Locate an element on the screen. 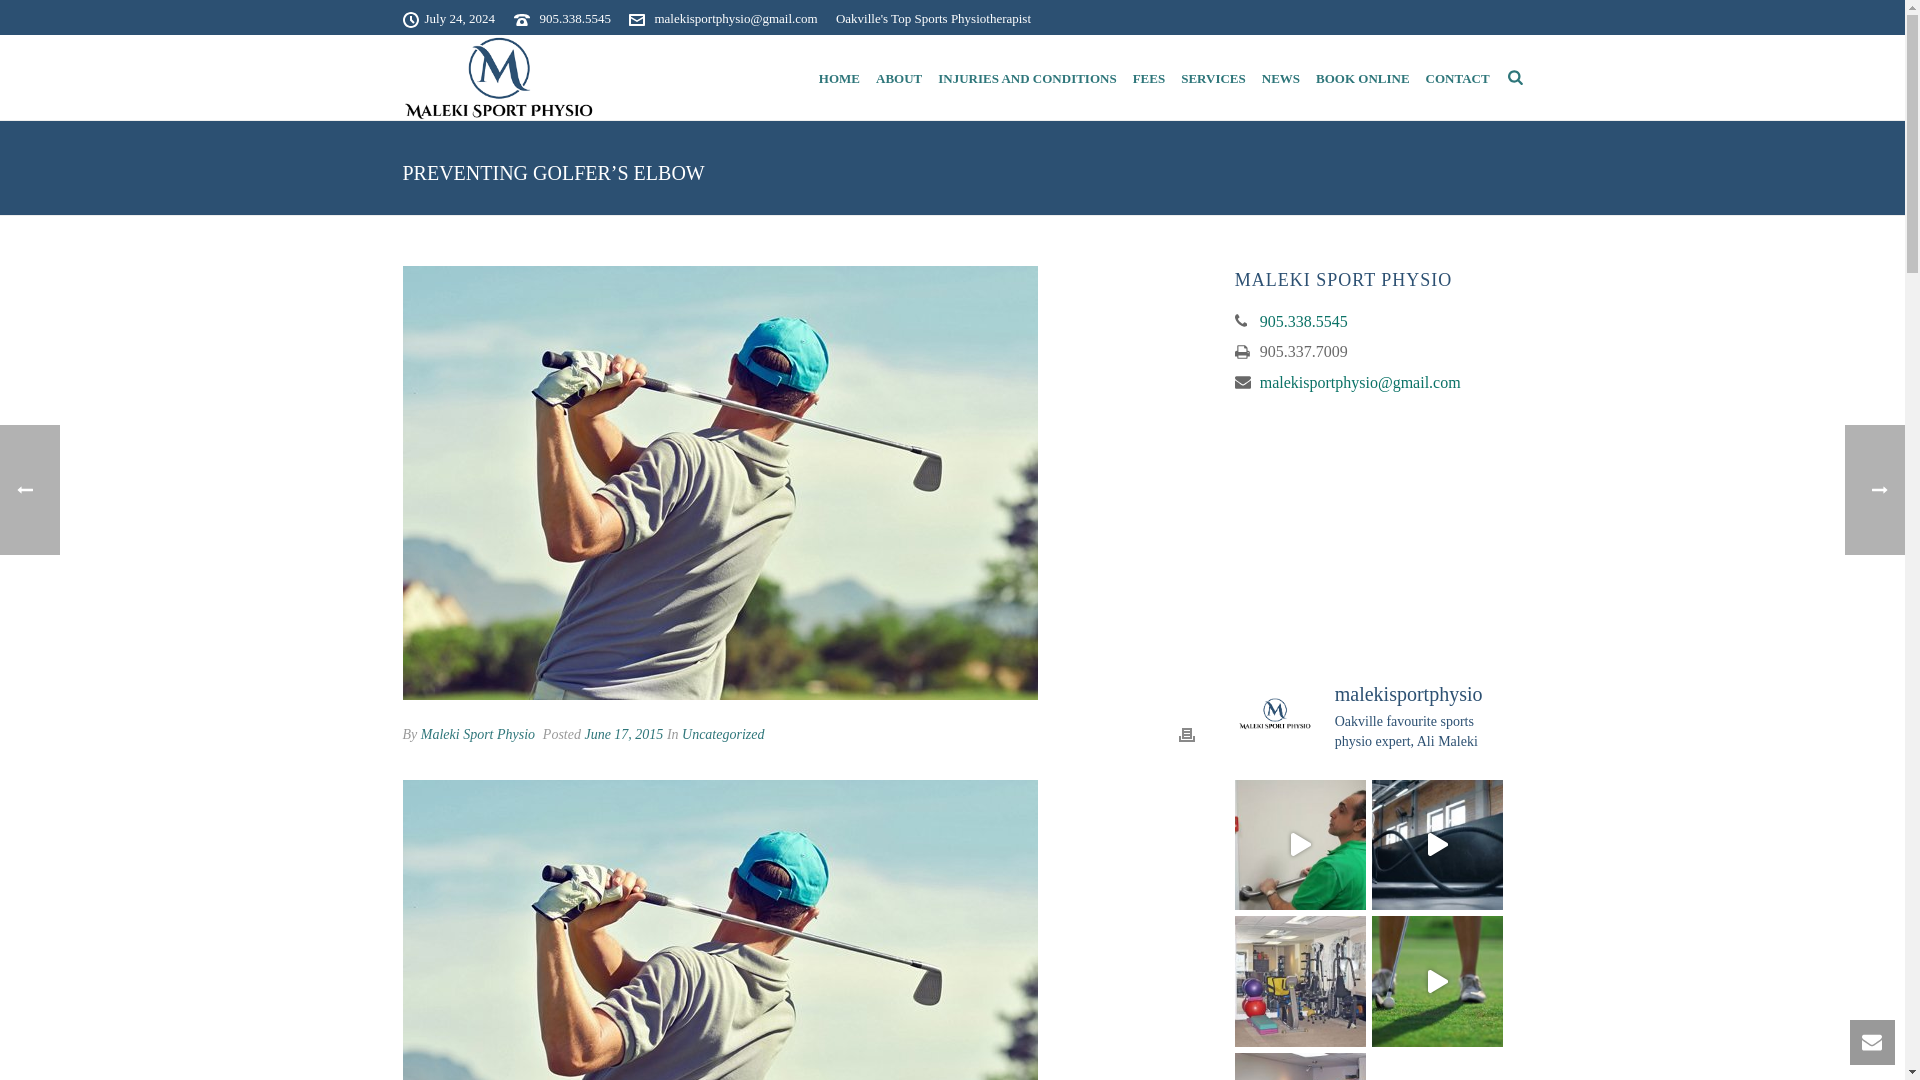 The height and width of the screenshot is (1080, 1920). NEWS is located at coordinates (1280, 78).